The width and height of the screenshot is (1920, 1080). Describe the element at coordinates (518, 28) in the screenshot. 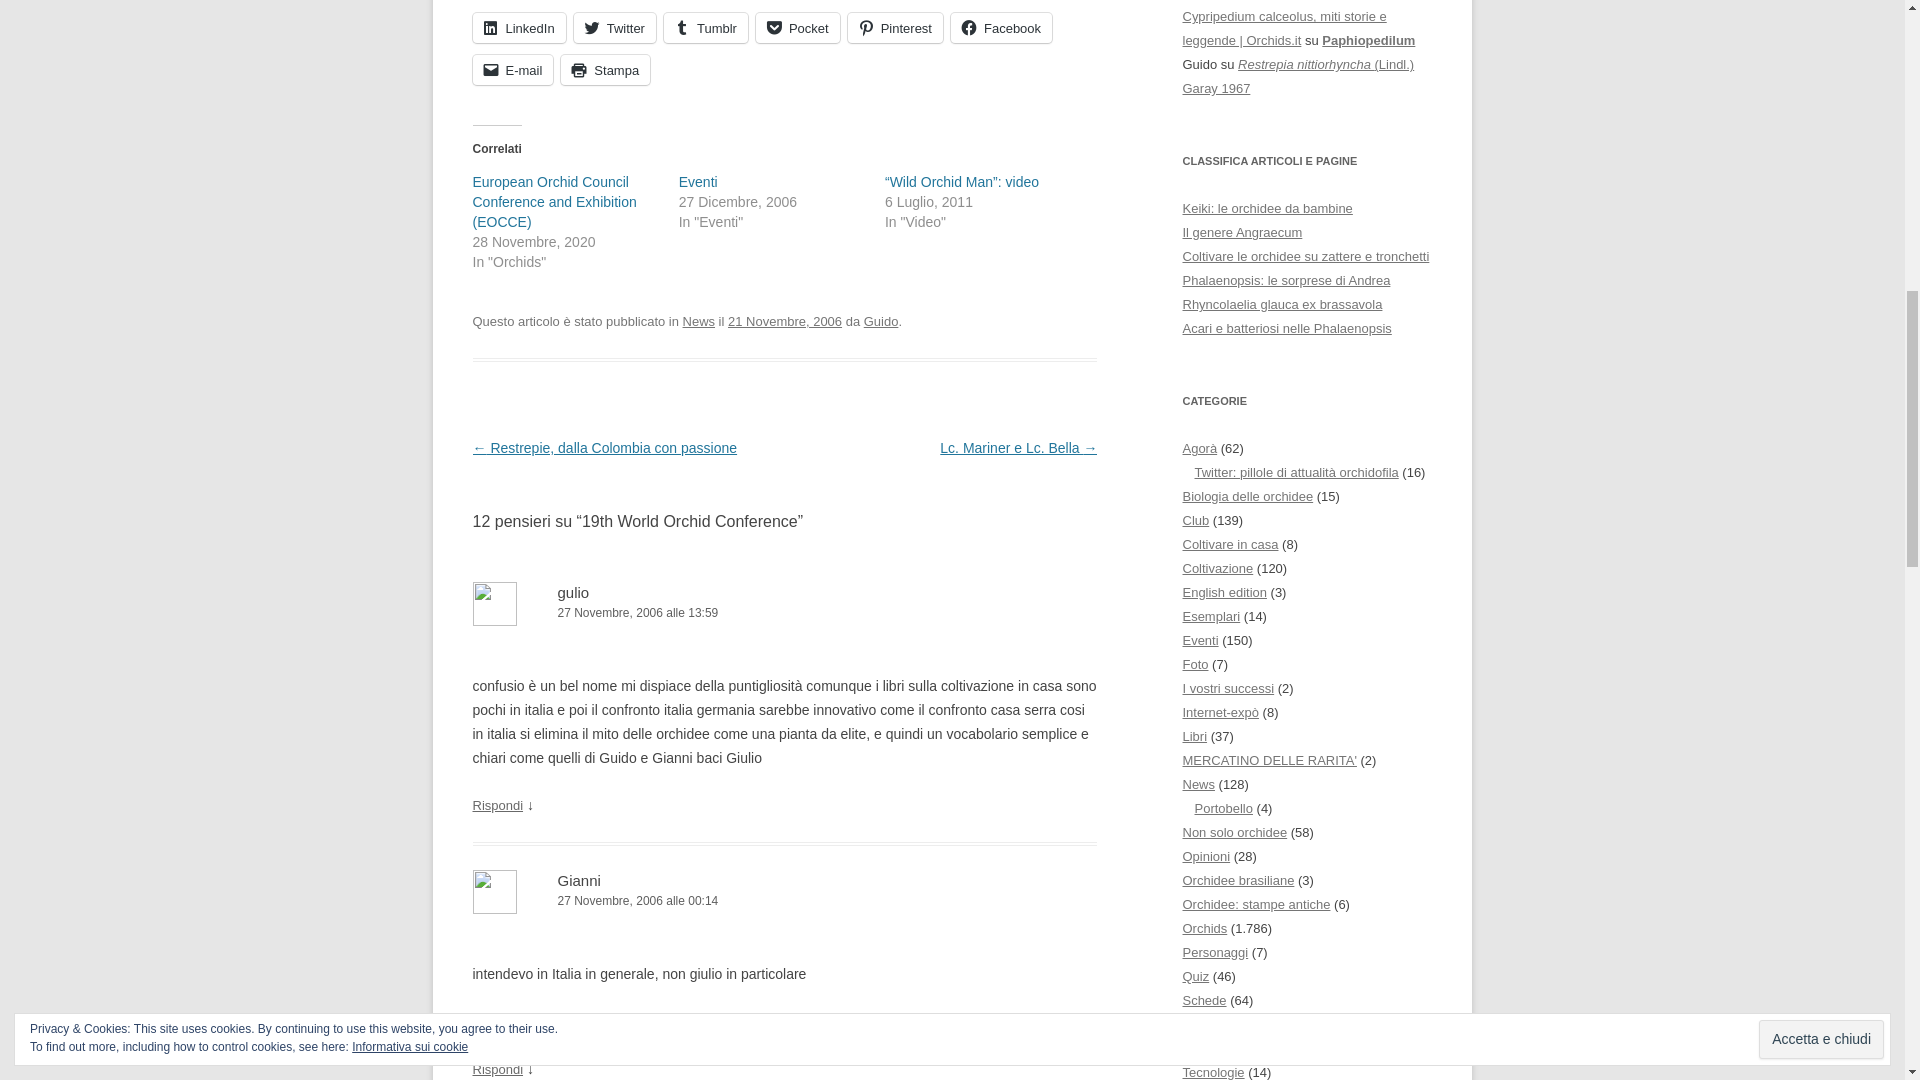

I see `LinkedIn` at that location.